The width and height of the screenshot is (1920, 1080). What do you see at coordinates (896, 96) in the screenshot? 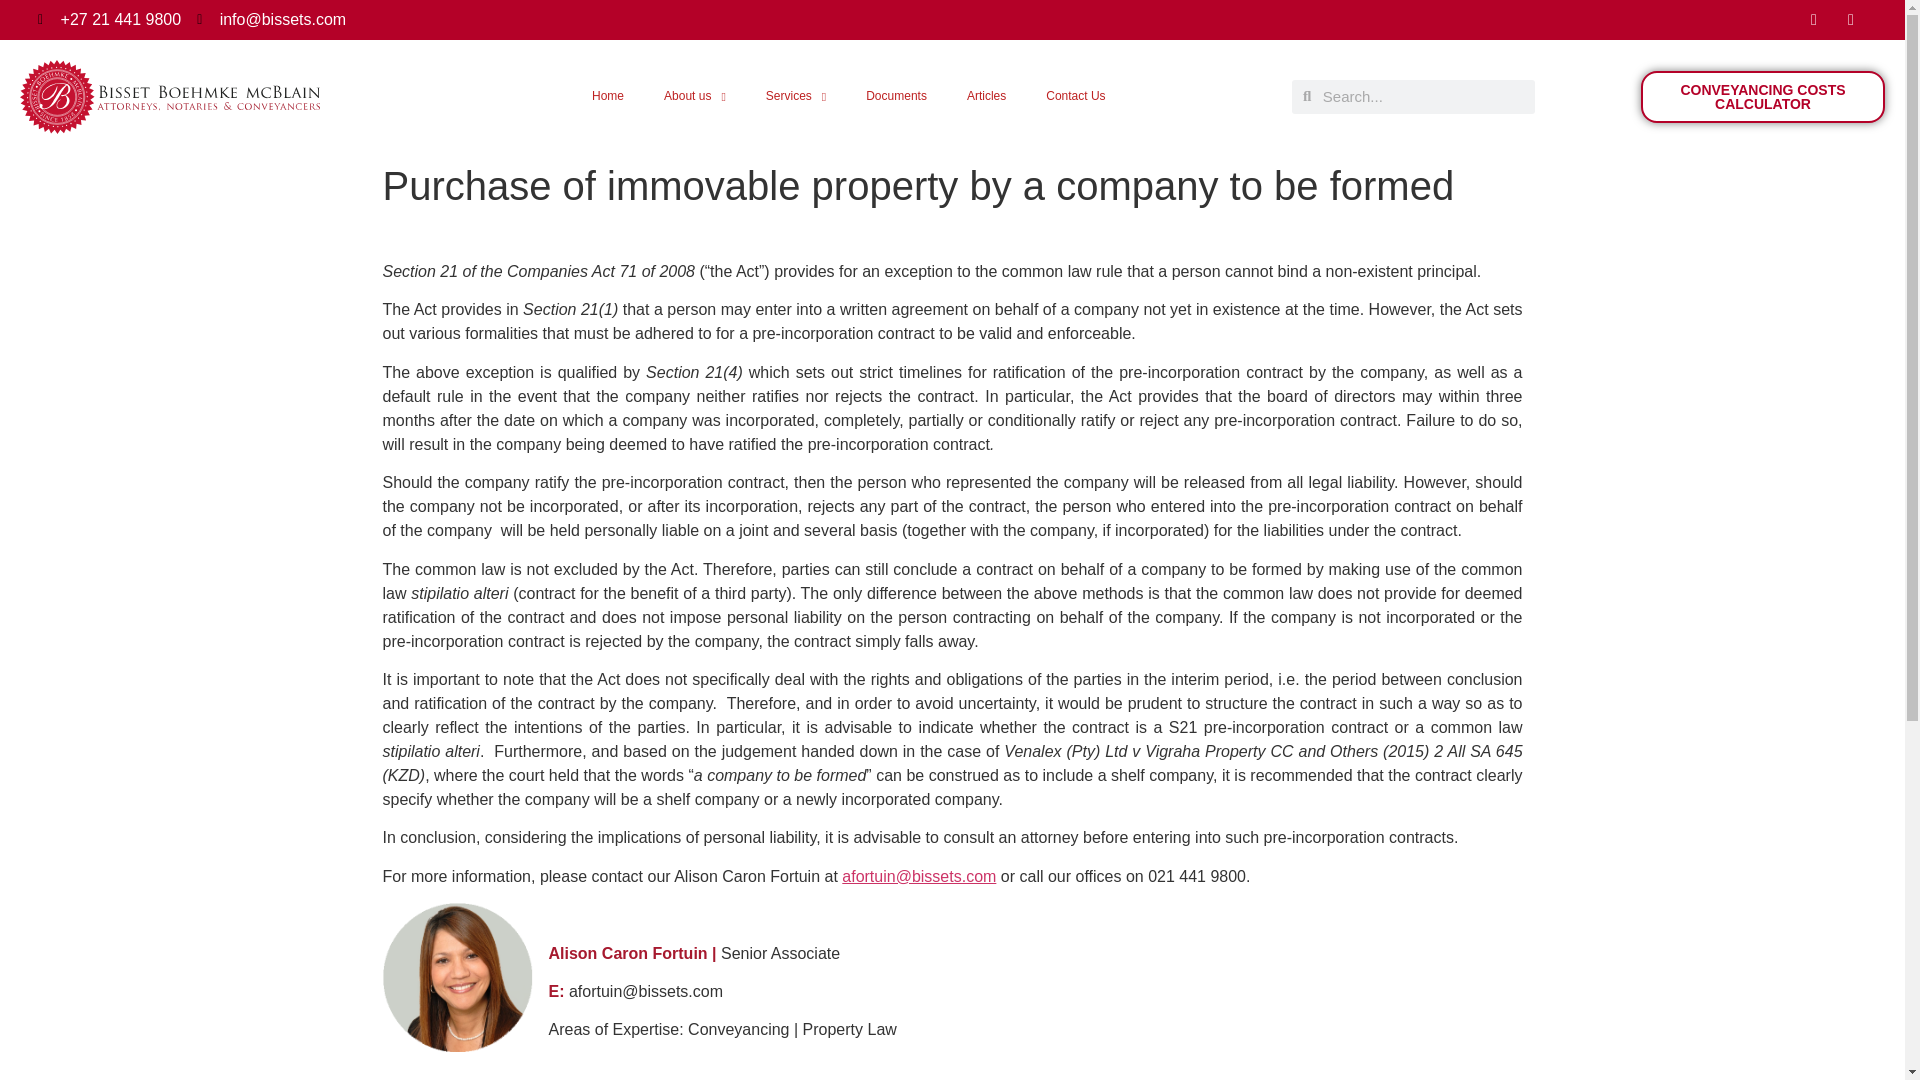
I see `Documents` at bounding box center [896, 96].